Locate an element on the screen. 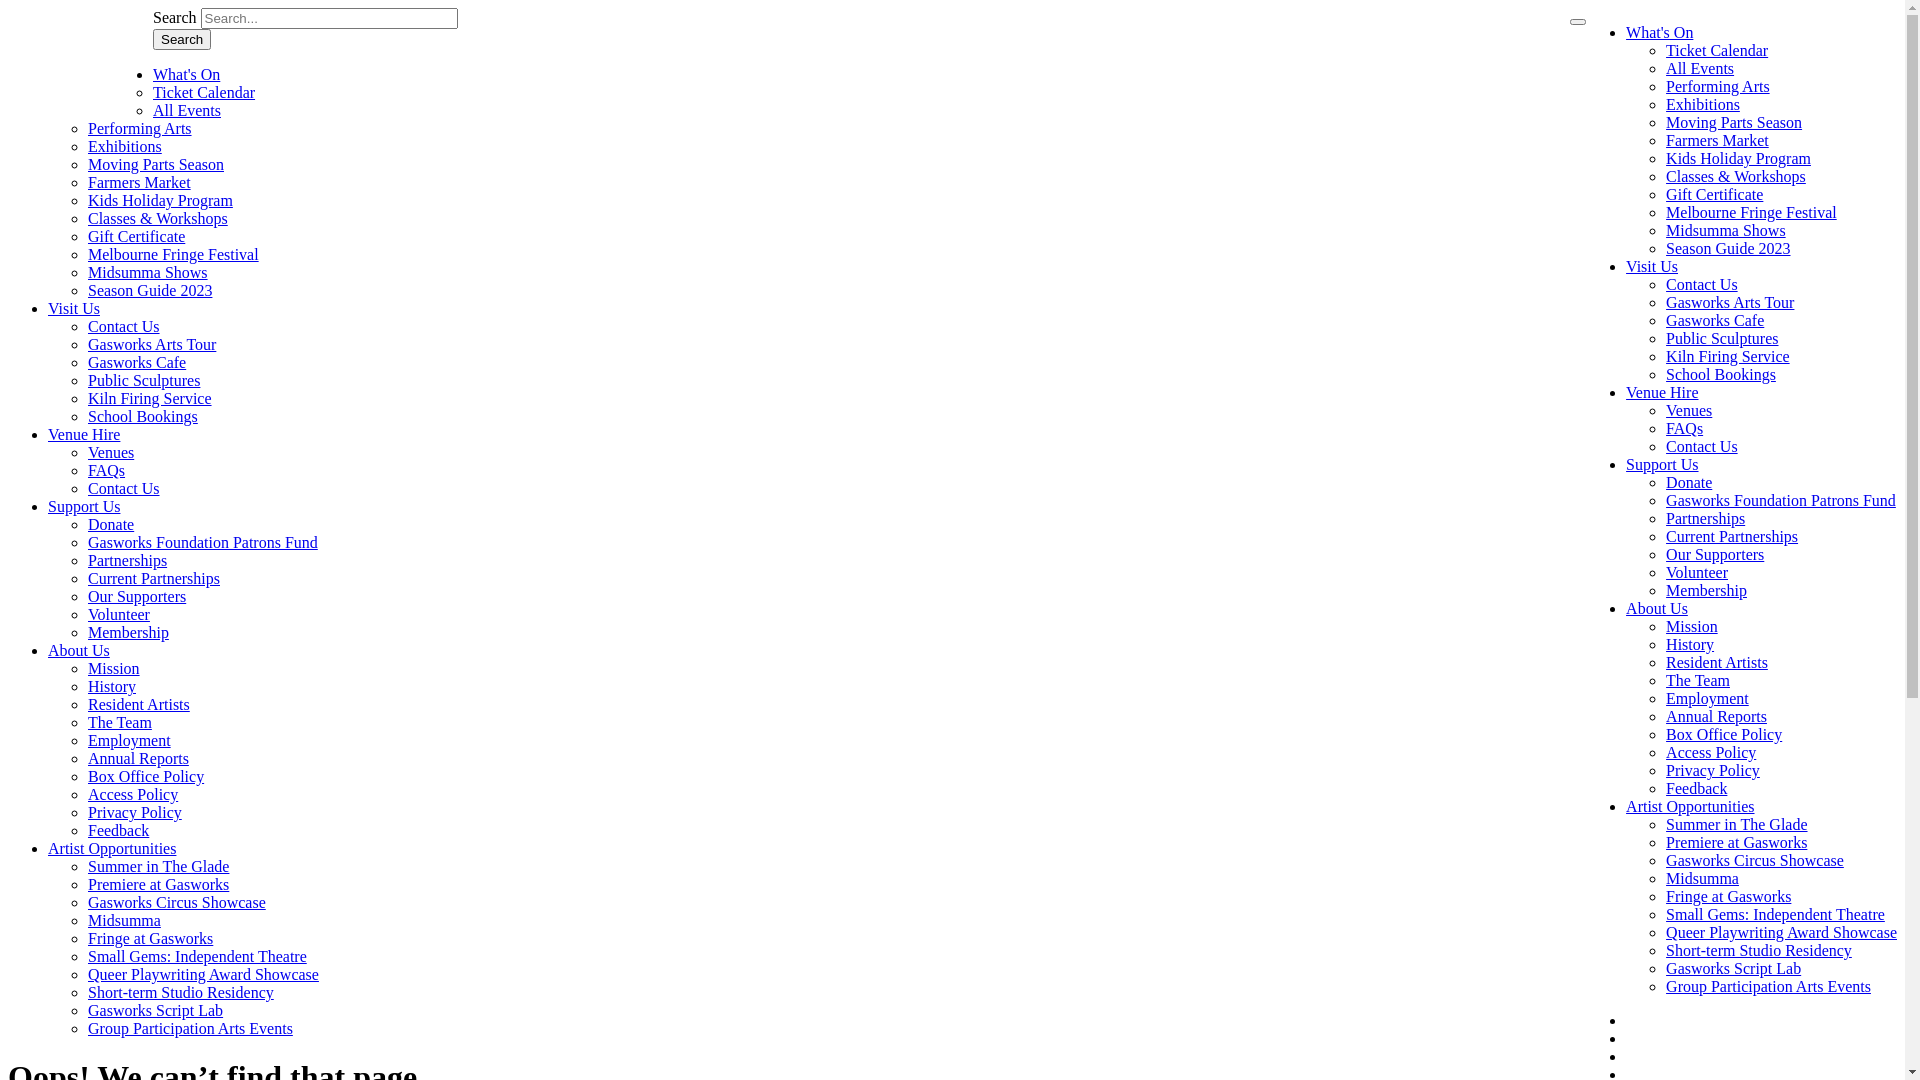 This screenshot has width=1920, height=1080. Contact Us is located at coordinates (124, 488).